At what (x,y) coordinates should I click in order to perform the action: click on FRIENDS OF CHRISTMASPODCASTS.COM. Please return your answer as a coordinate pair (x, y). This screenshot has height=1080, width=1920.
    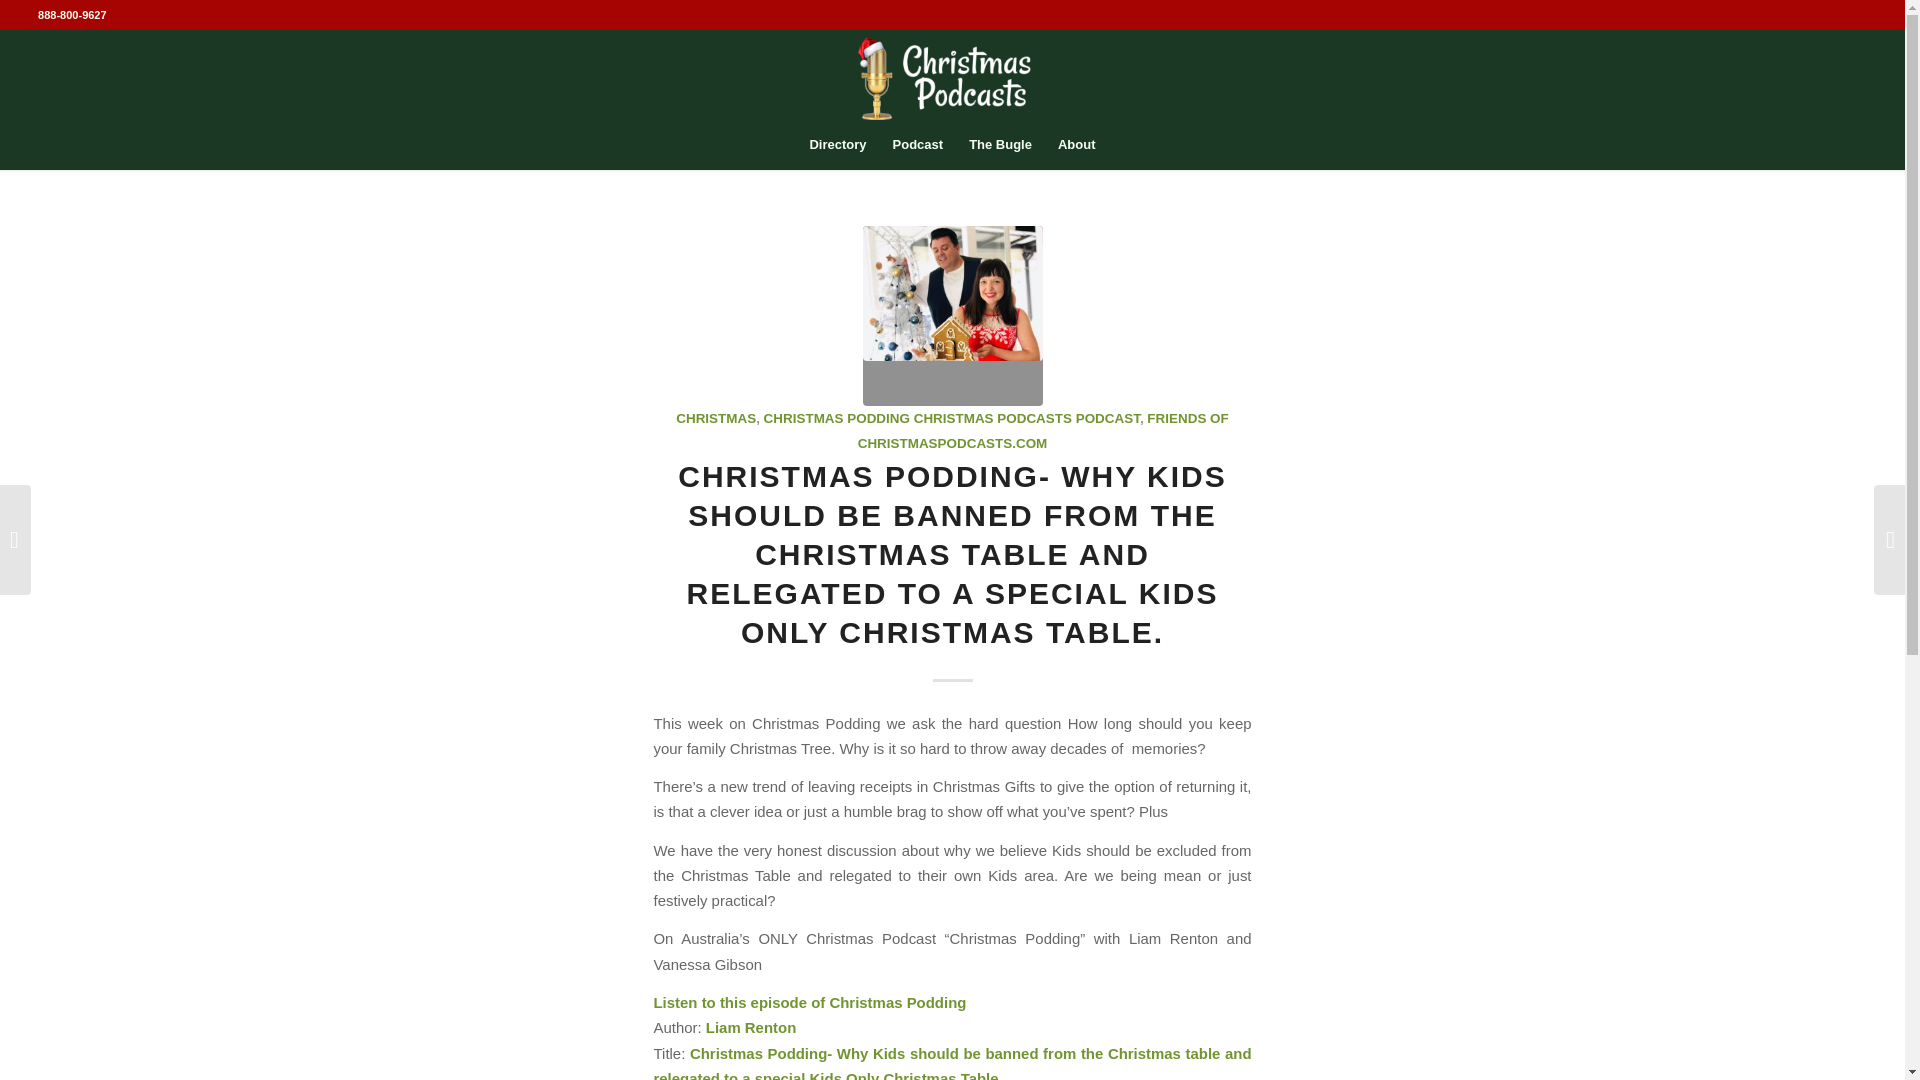
    Looking at the image, I should click on (1043, 431).